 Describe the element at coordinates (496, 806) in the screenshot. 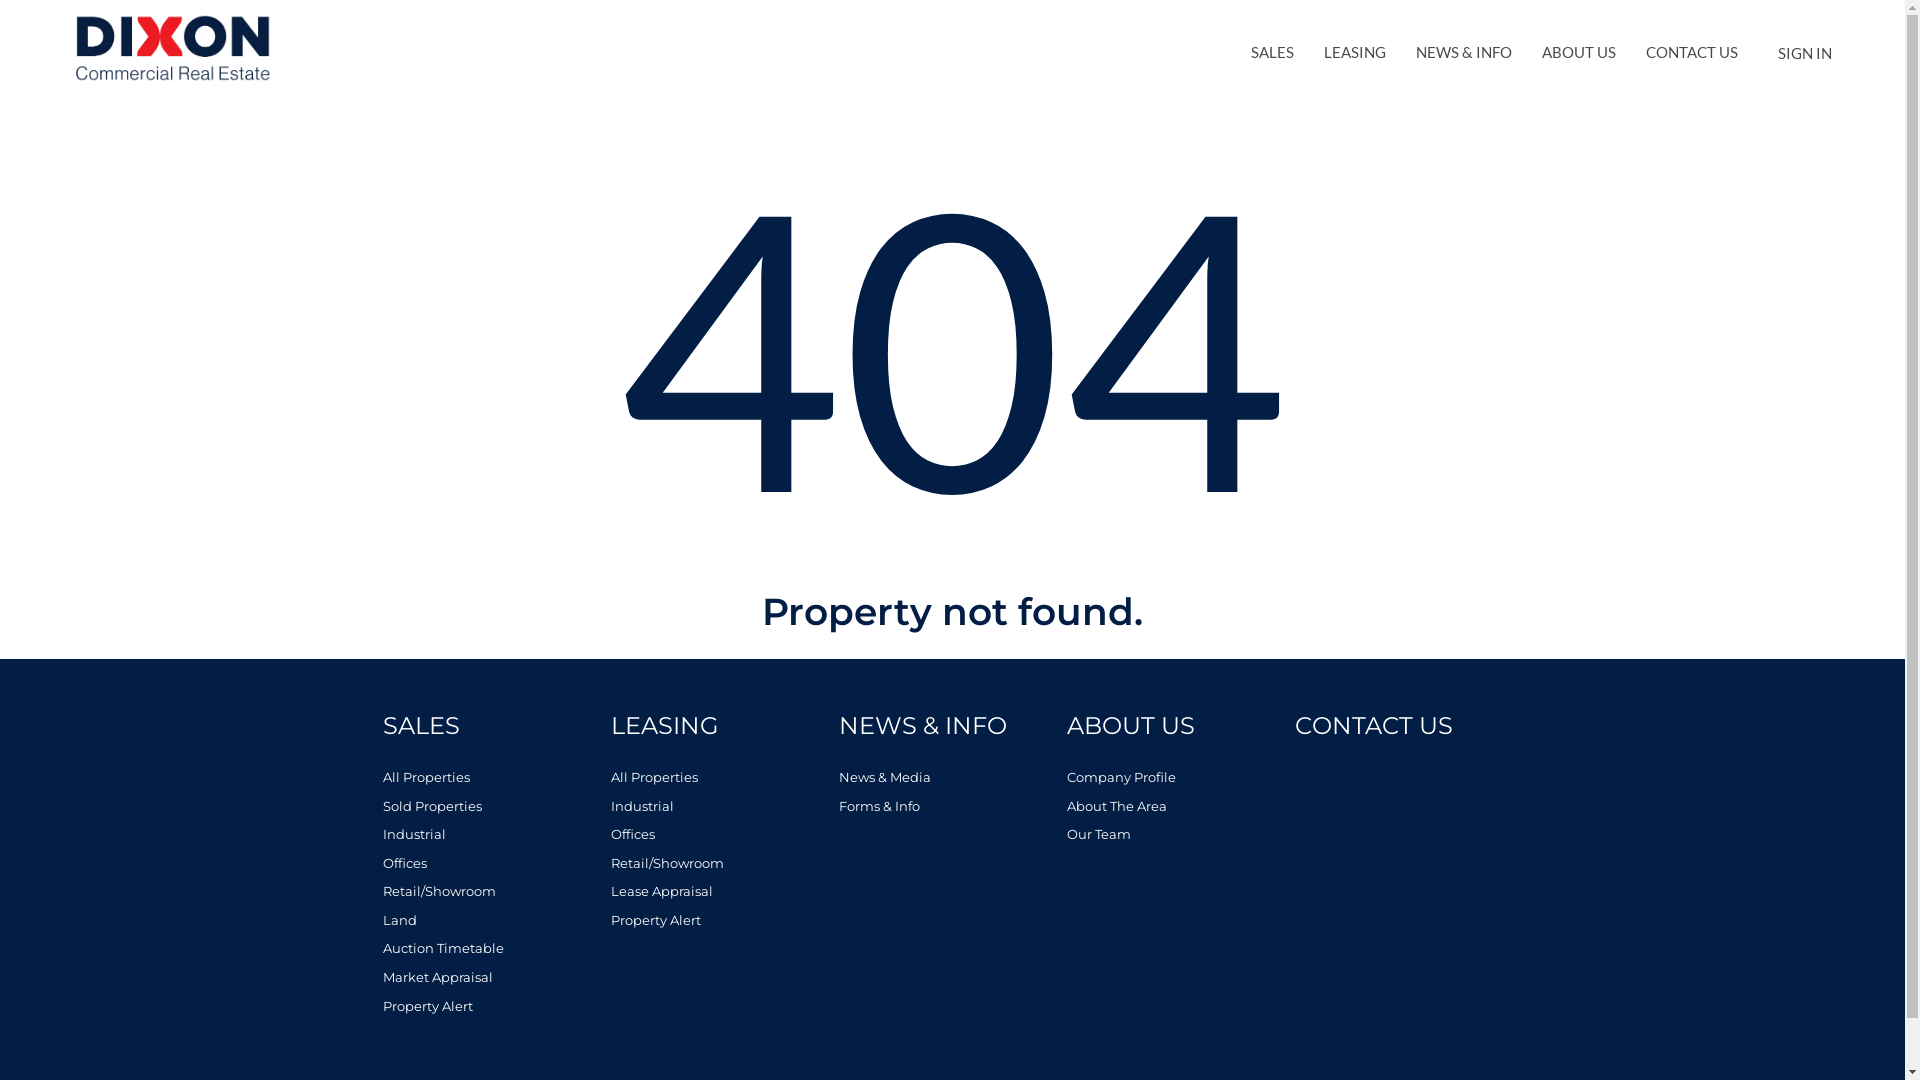

I see `Sold Properties` at that location.